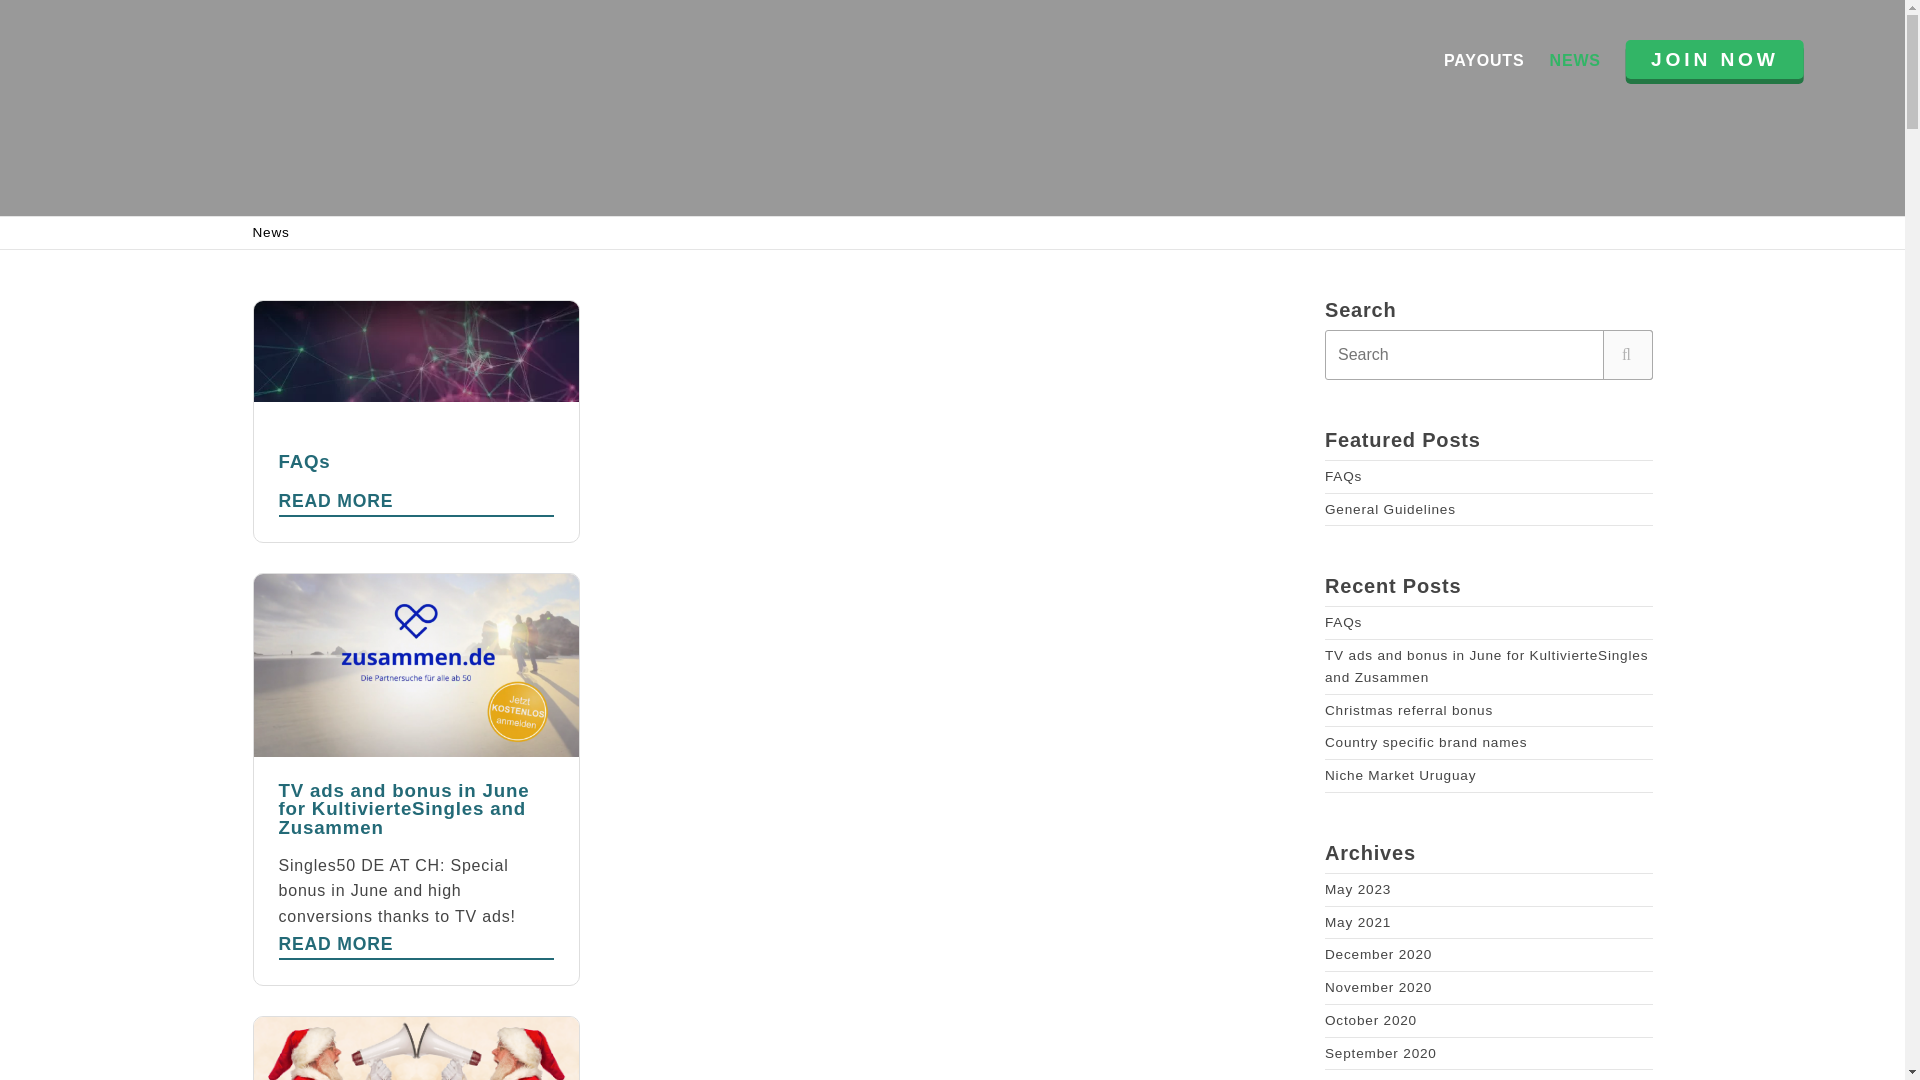 This screenshot has width=1920, height=1080. What do you see at coordinates (1342, 476) in the screenshot?
I see `JOIN NOW` at bounding box center [1342, 476].